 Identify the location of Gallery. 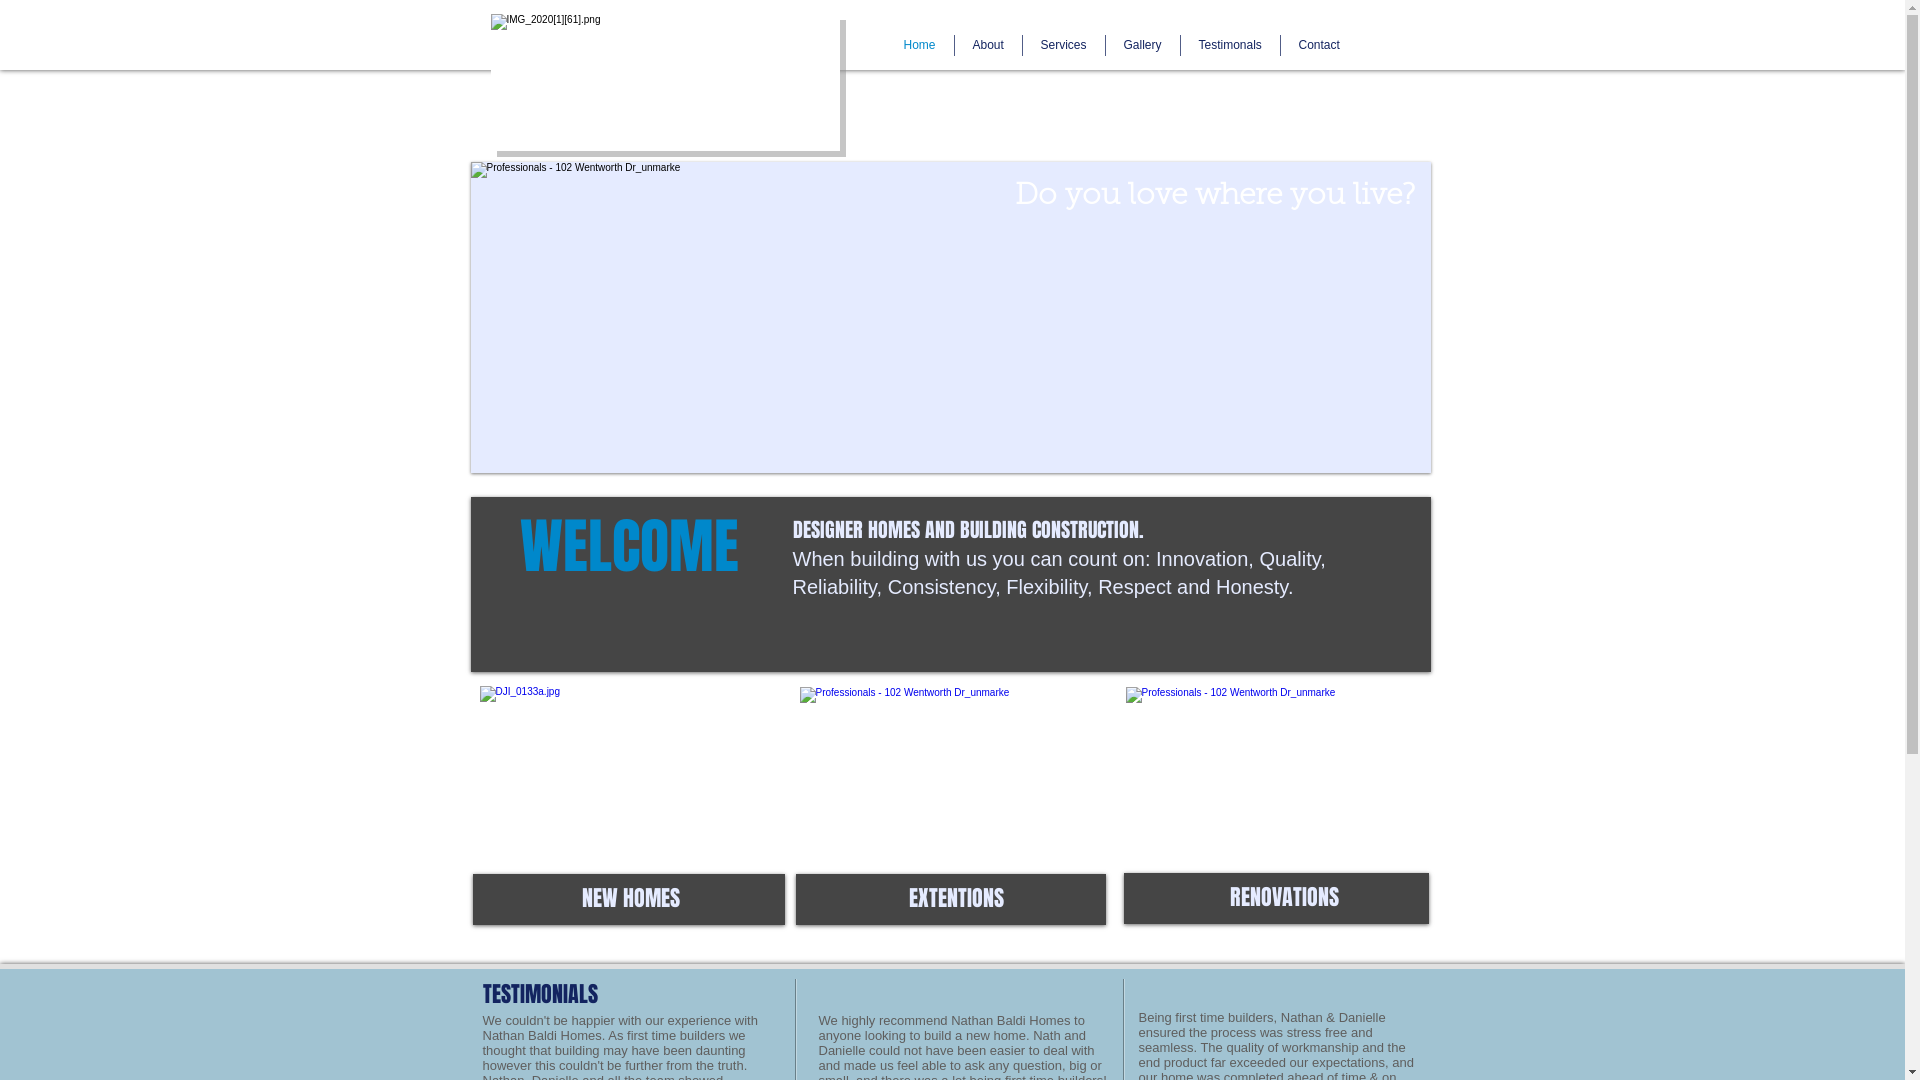
(1143, 46).